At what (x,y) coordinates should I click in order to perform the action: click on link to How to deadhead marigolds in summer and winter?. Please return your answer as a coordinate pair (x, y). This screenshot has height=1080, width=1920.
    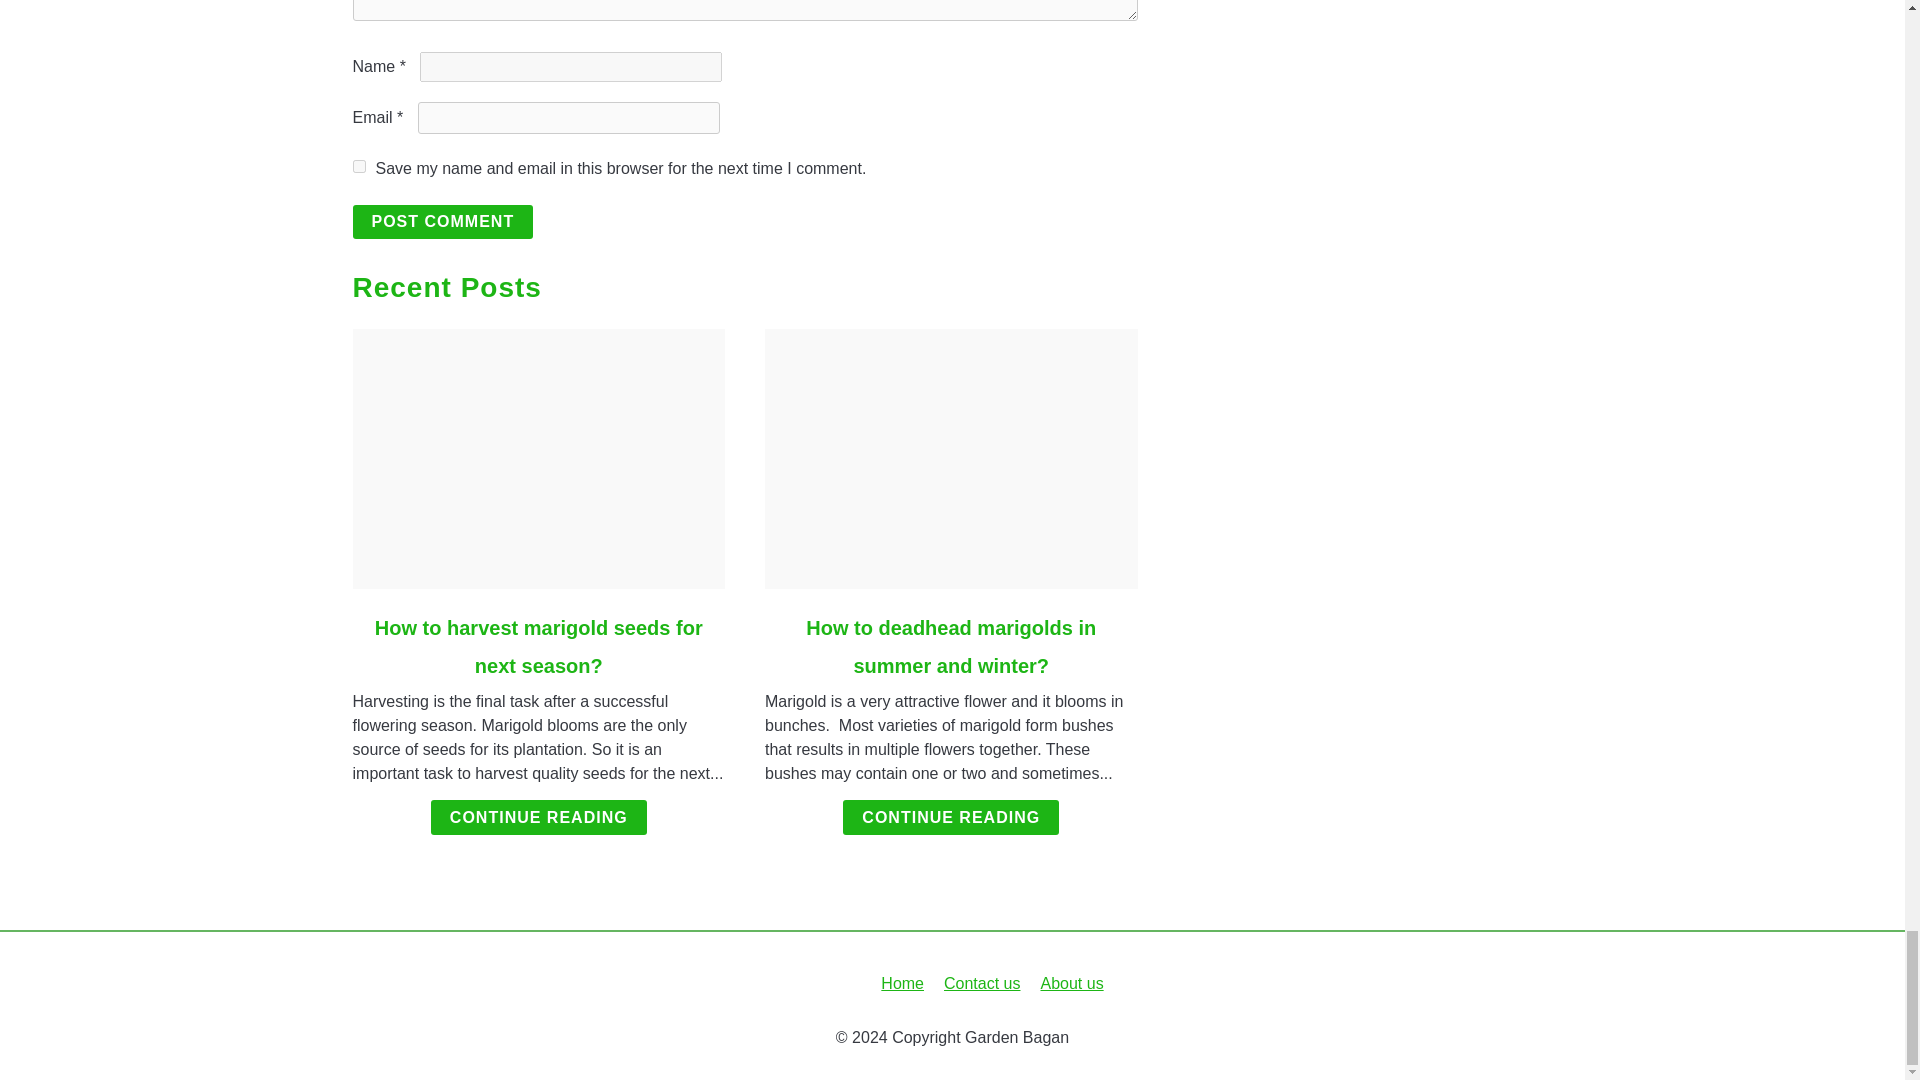
    Looking at the image, I should click on (951, 458).